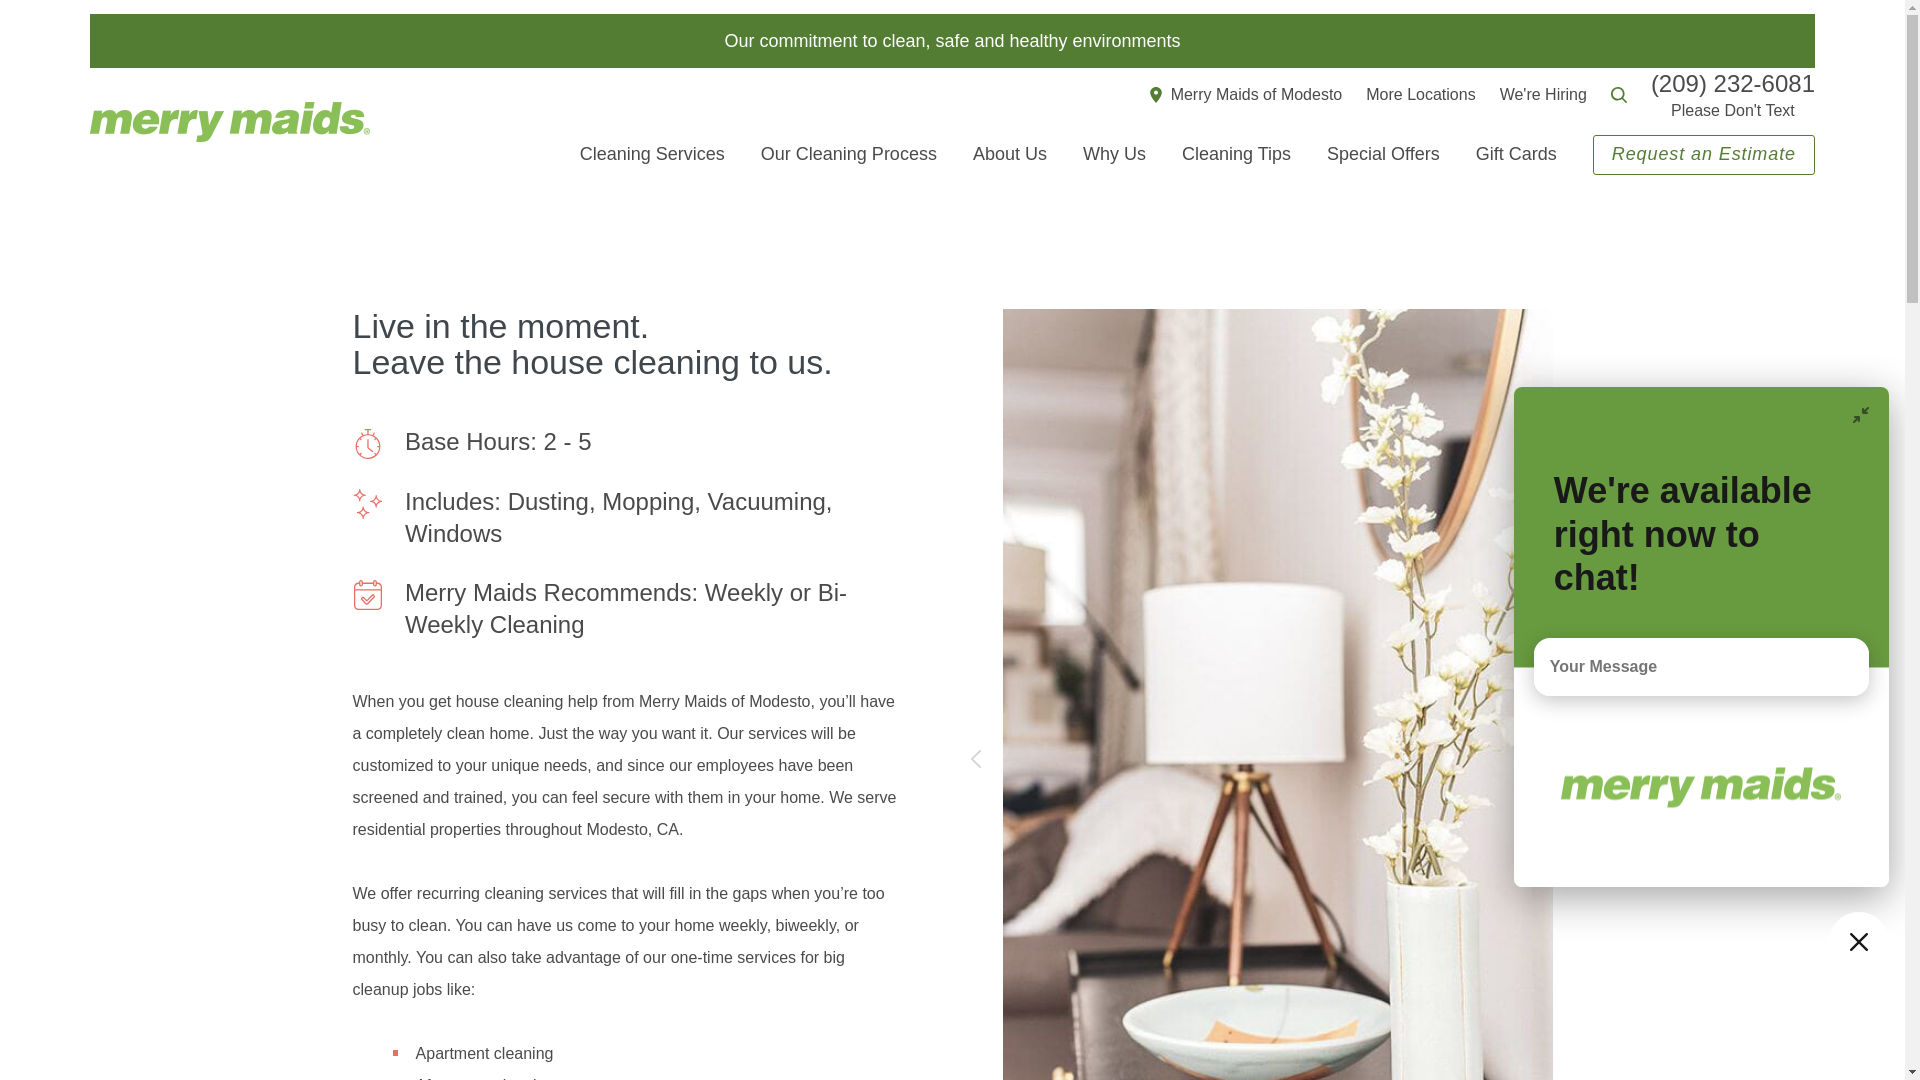 The image size is (1920, 1080). I want to click on More Locations, so click(1420, 94).